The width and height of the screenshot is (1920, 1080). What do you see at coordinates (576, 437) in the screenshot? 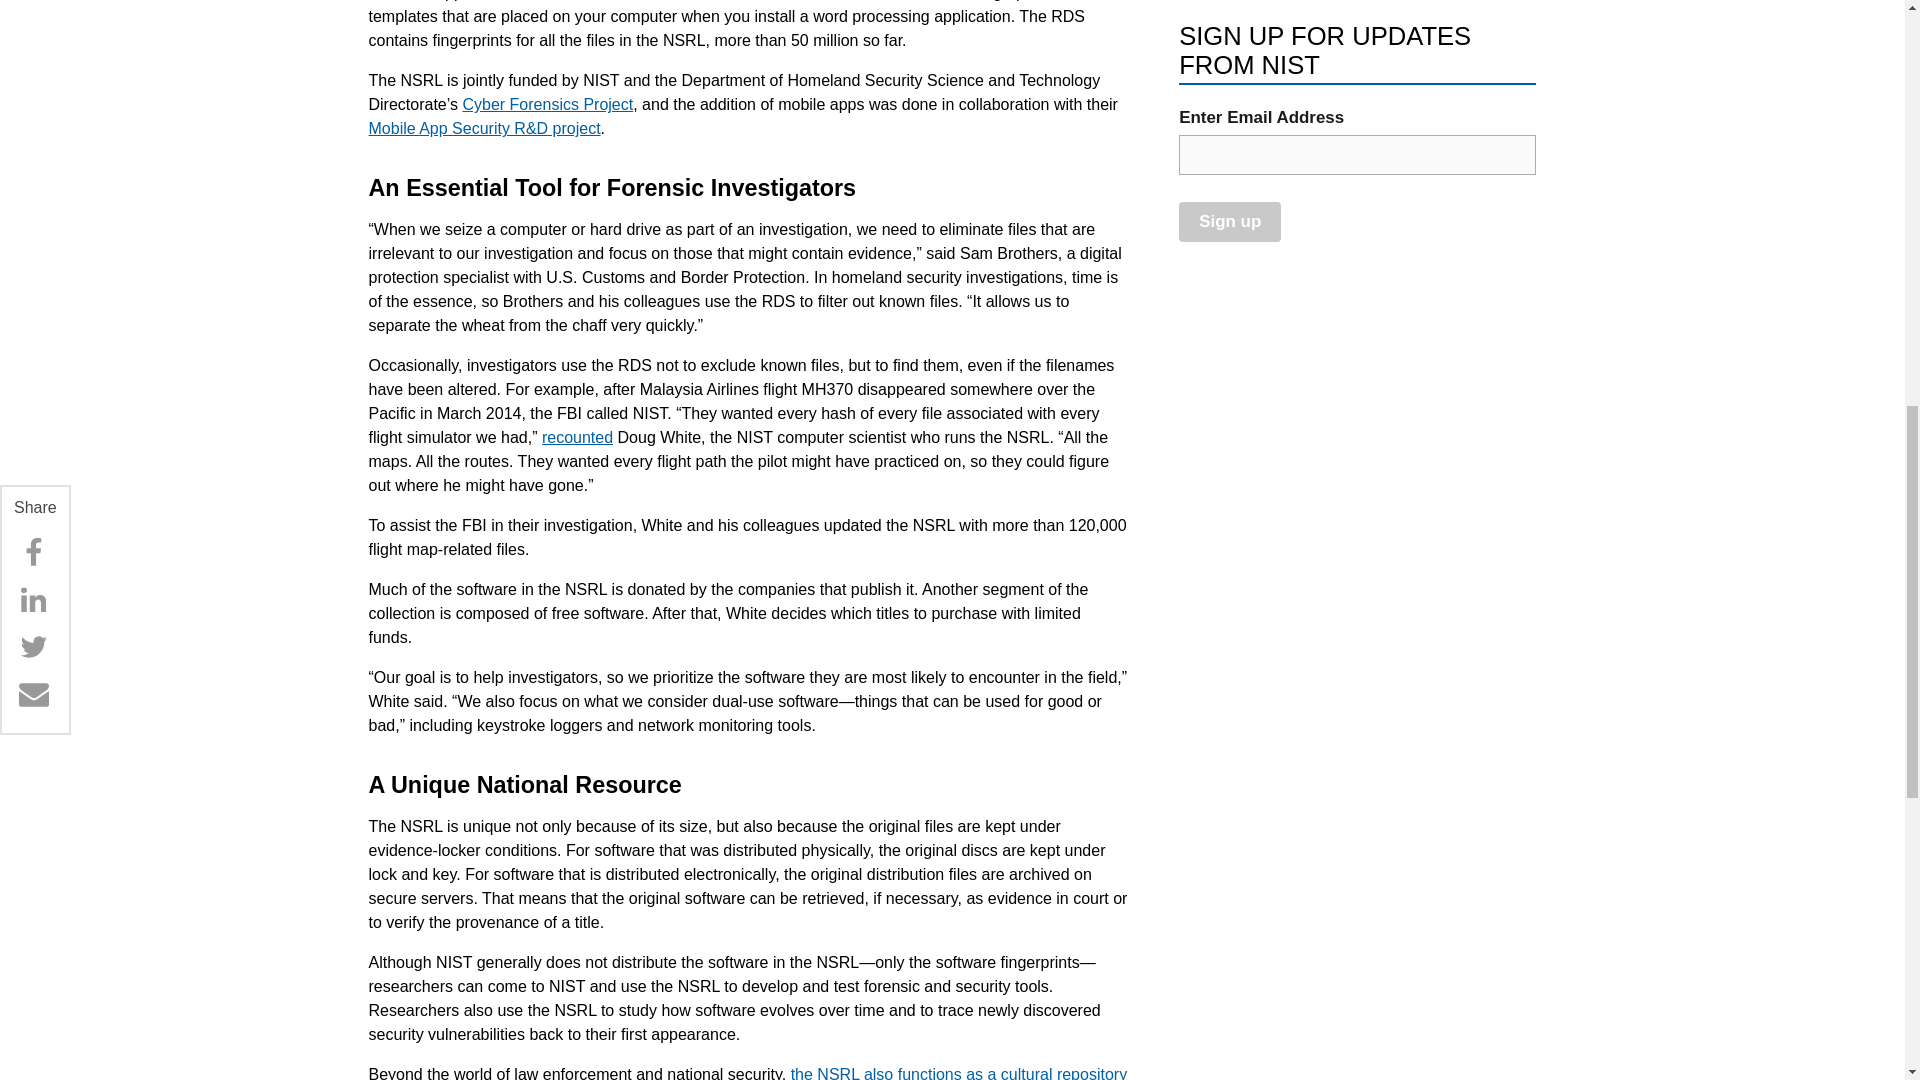
I see `recounted` at bounding box center [576, 437].